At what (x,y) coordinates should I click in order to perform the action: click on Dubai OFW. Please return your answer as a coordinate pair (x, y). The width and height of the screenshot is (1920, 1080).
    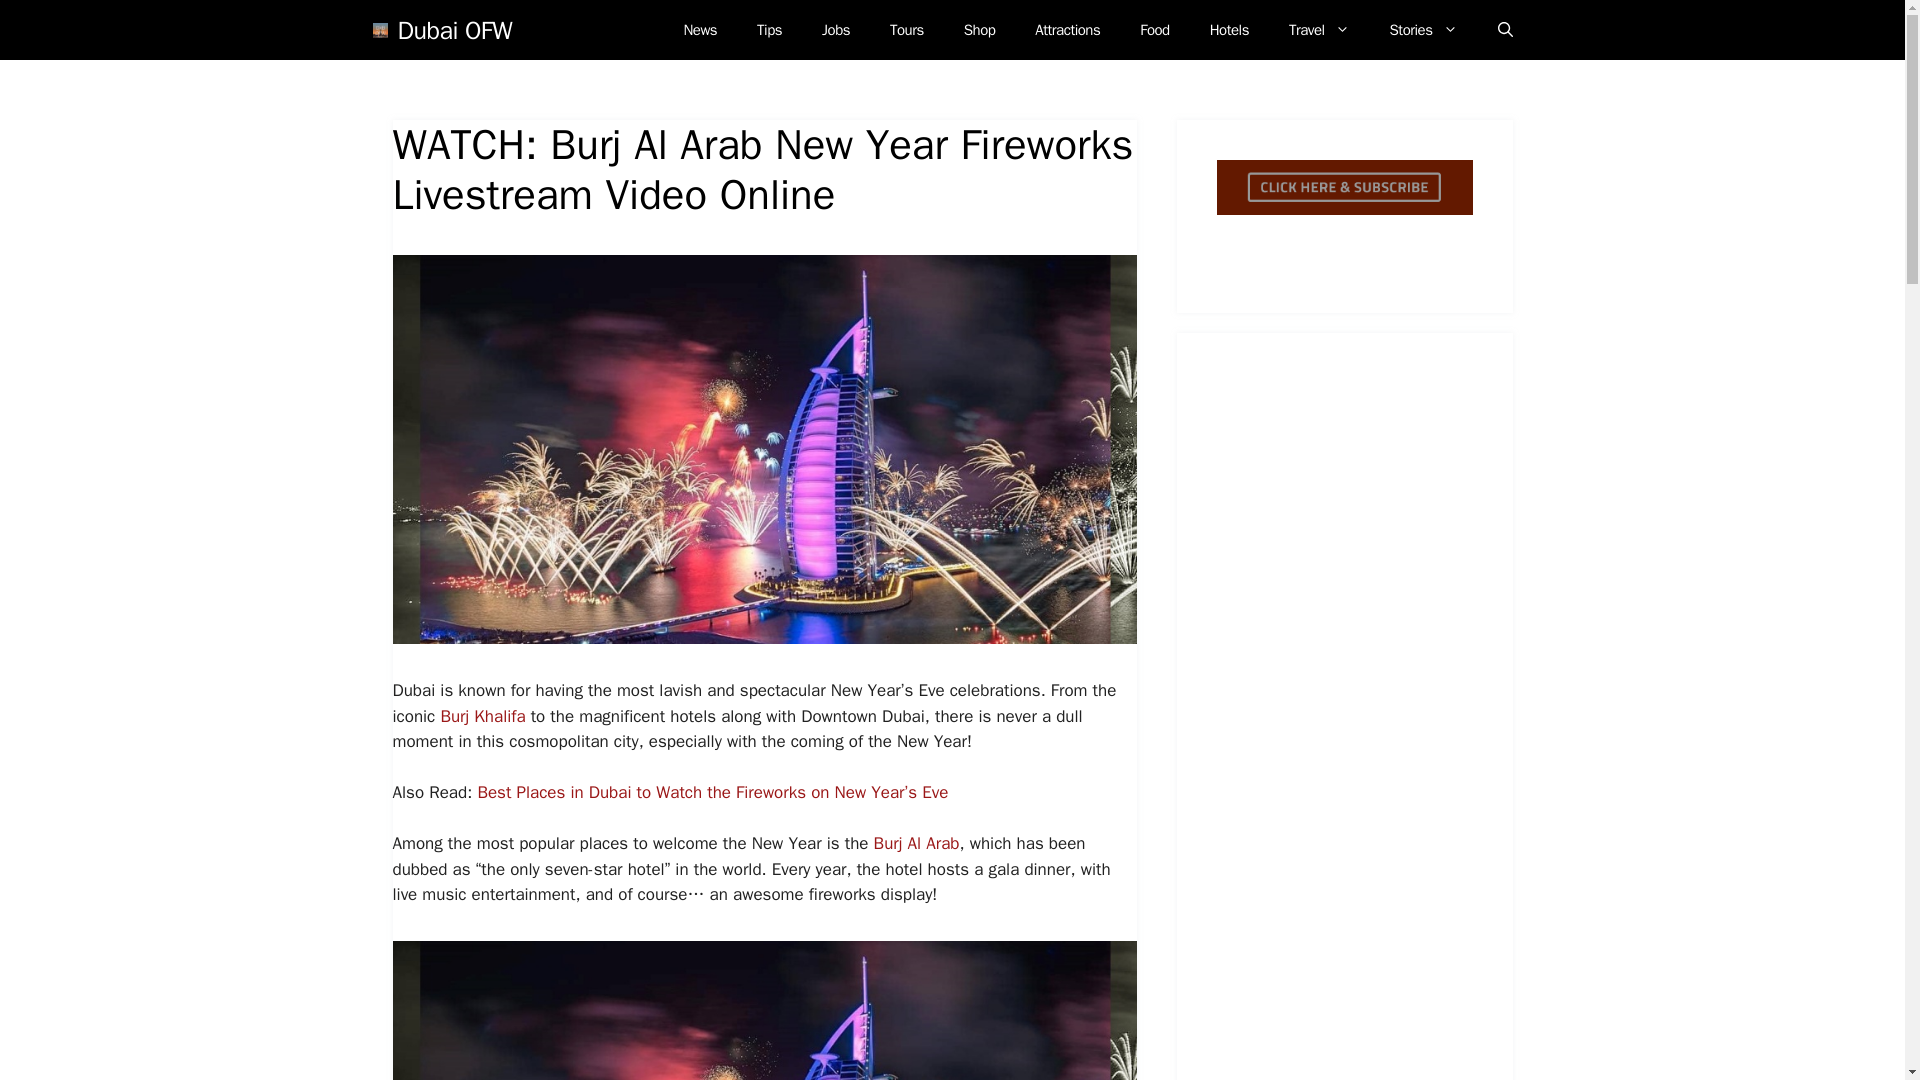
    Looking at the image, I should click on (454, 29).